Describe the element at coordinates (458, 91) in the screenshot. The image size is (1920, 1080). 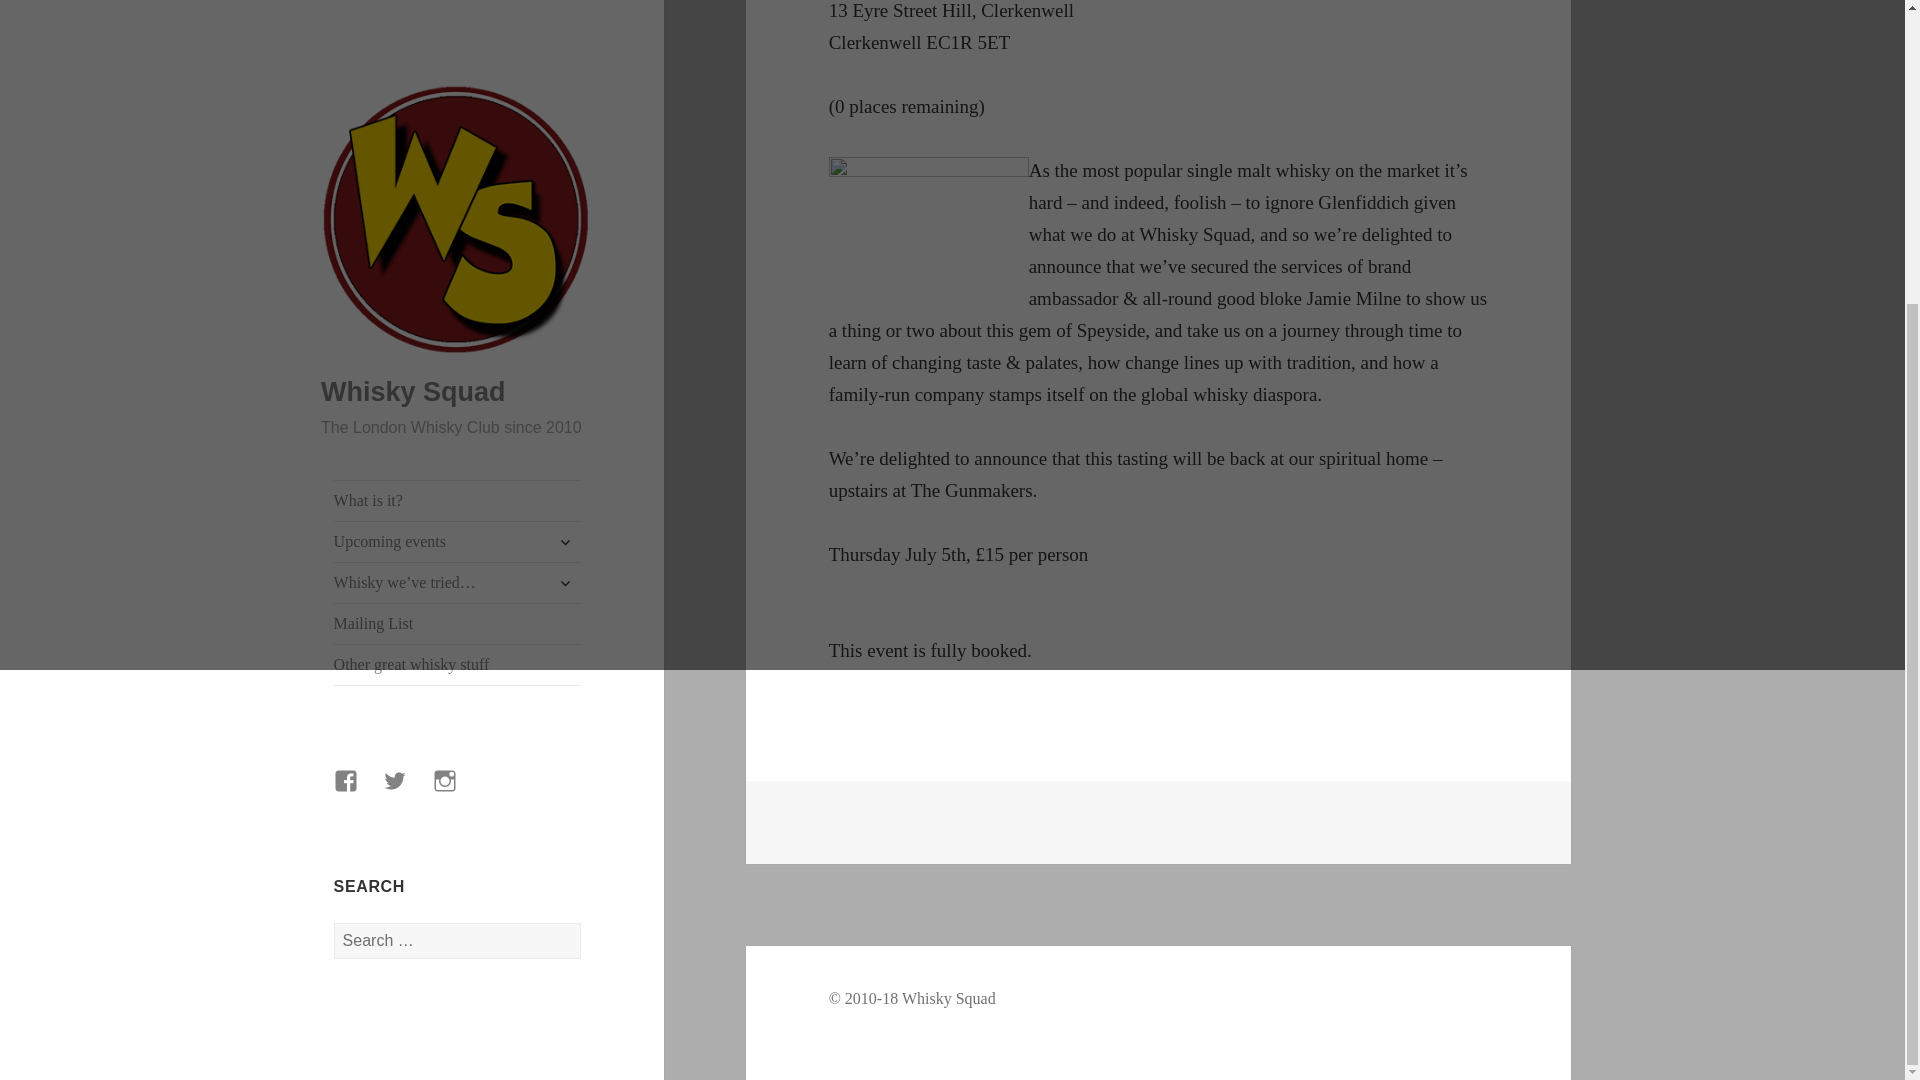
I see `What is it?` at that location.